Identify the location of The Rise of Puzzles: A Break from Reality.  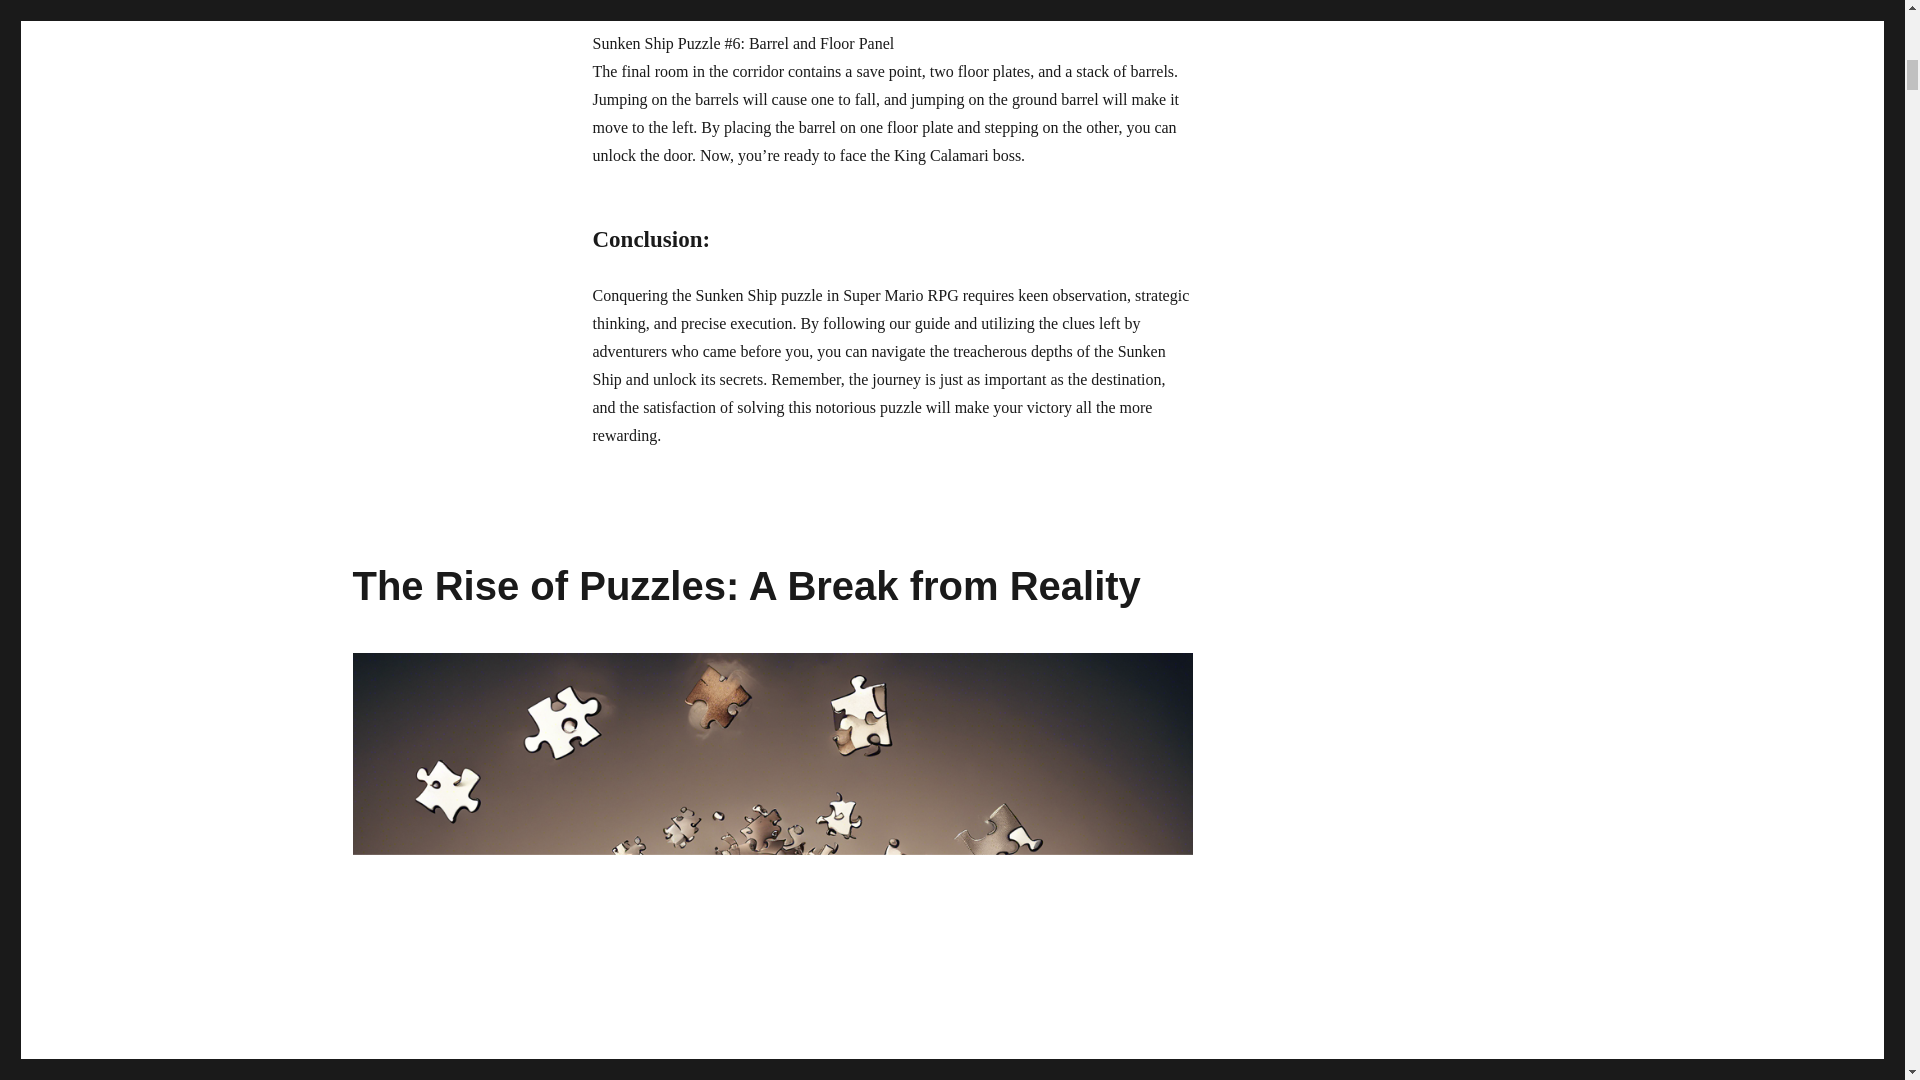
(746, 586).